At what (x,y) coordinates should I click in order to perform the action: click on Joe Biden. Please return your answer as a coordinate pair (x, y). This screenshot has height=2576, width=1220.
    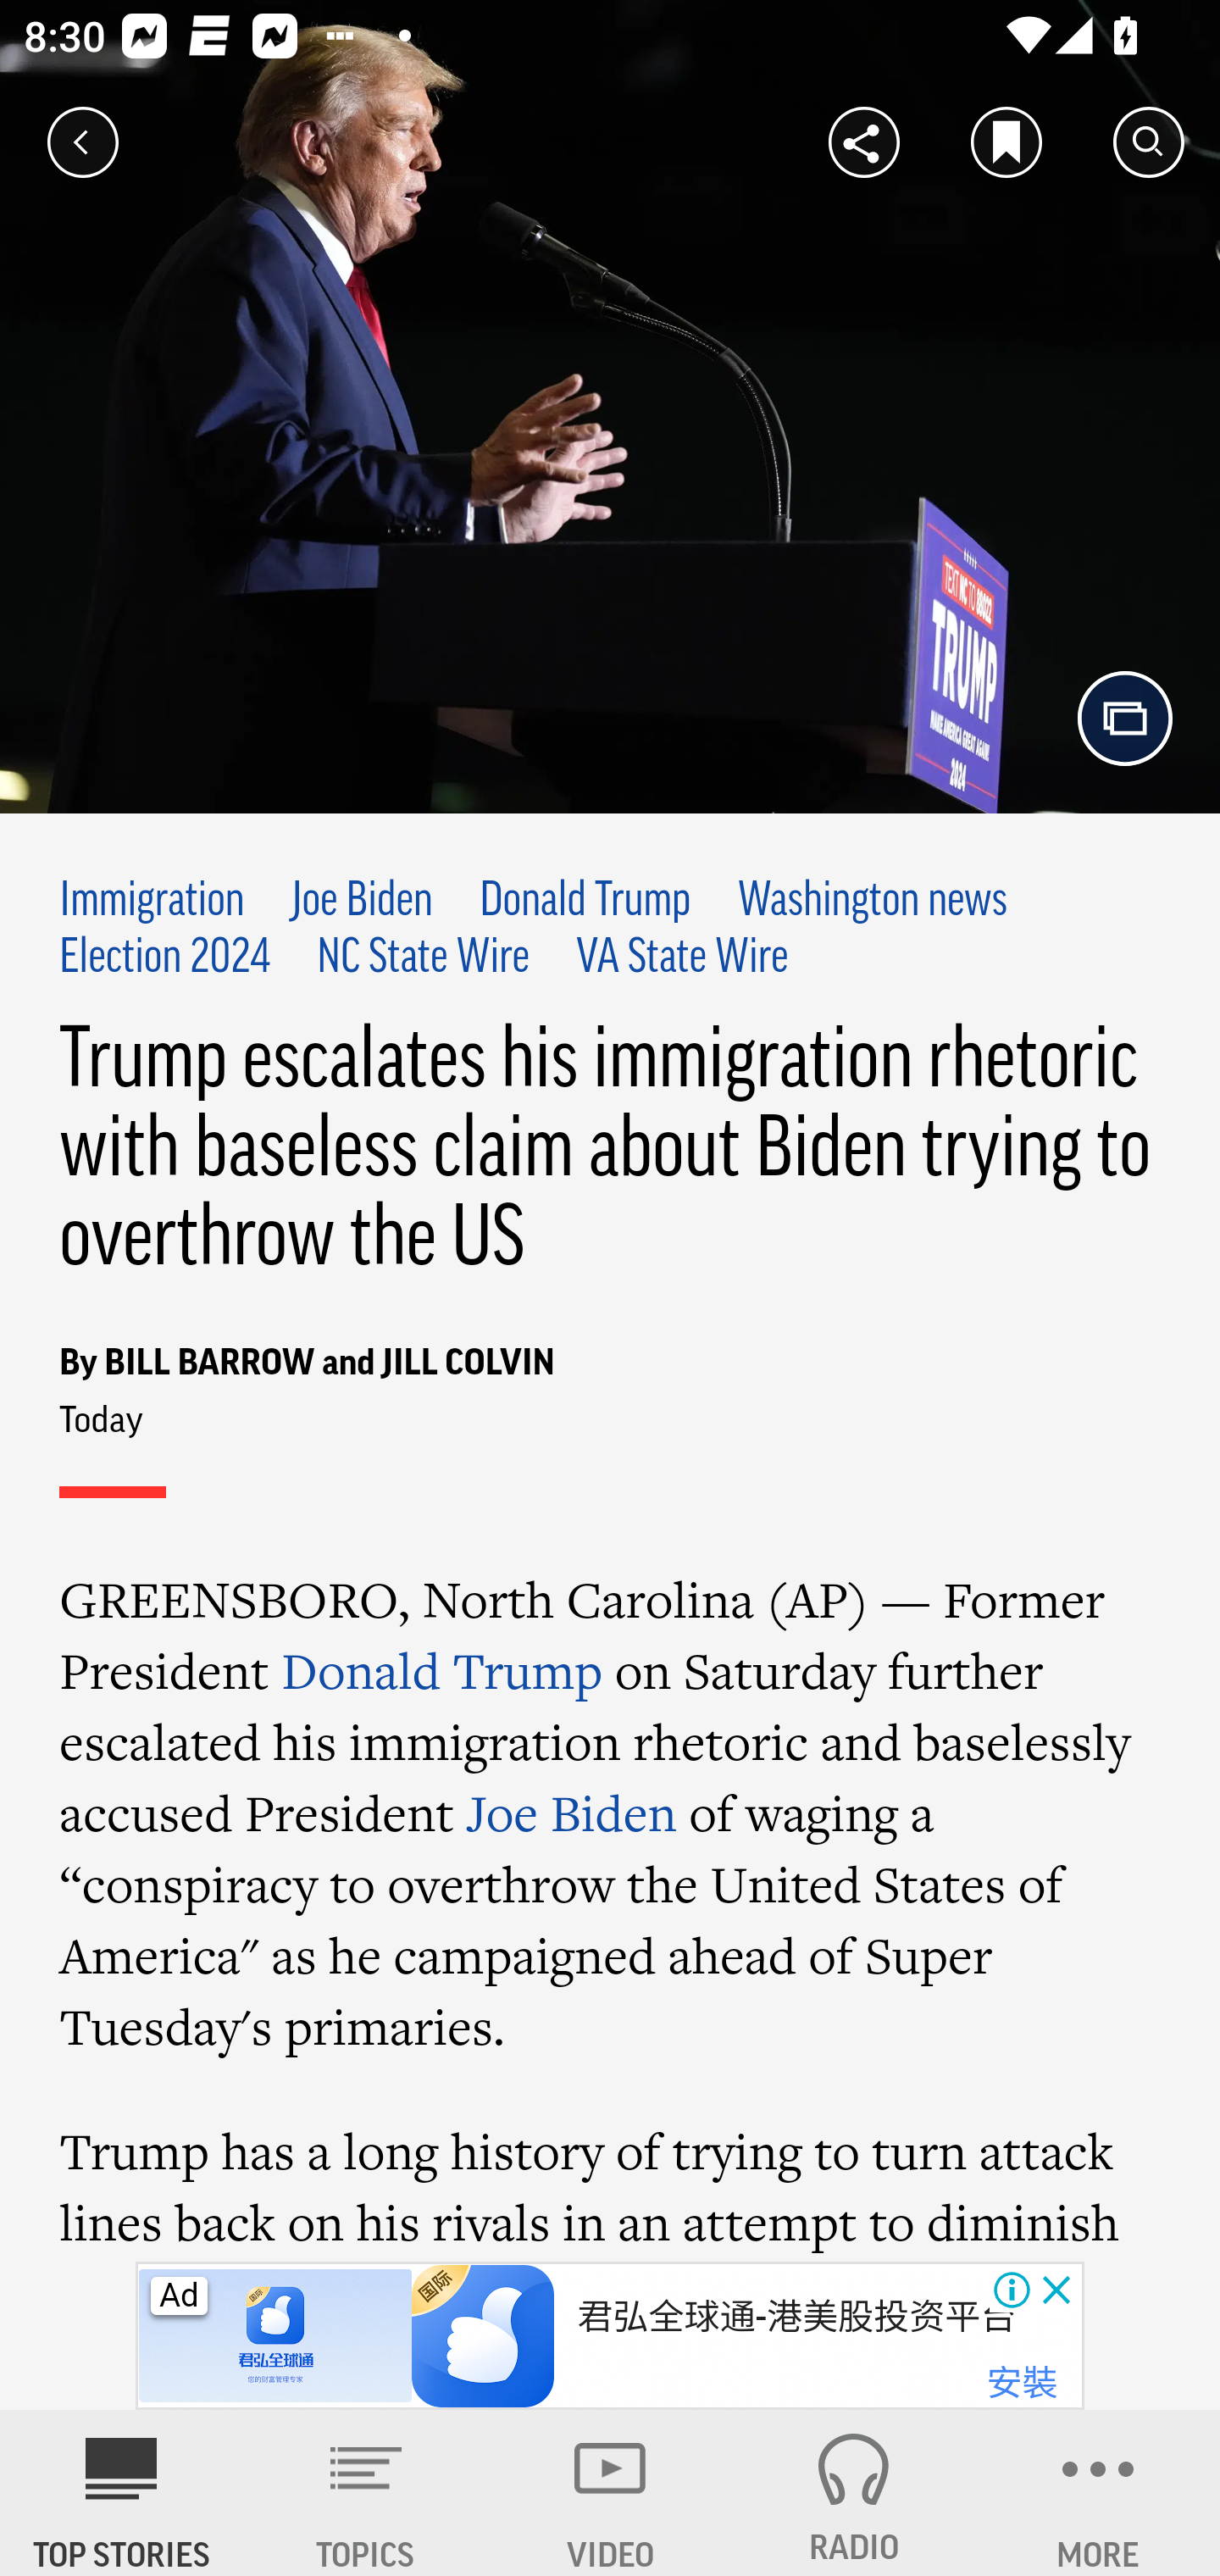
    Looking at the image, I should click on (361, 902).